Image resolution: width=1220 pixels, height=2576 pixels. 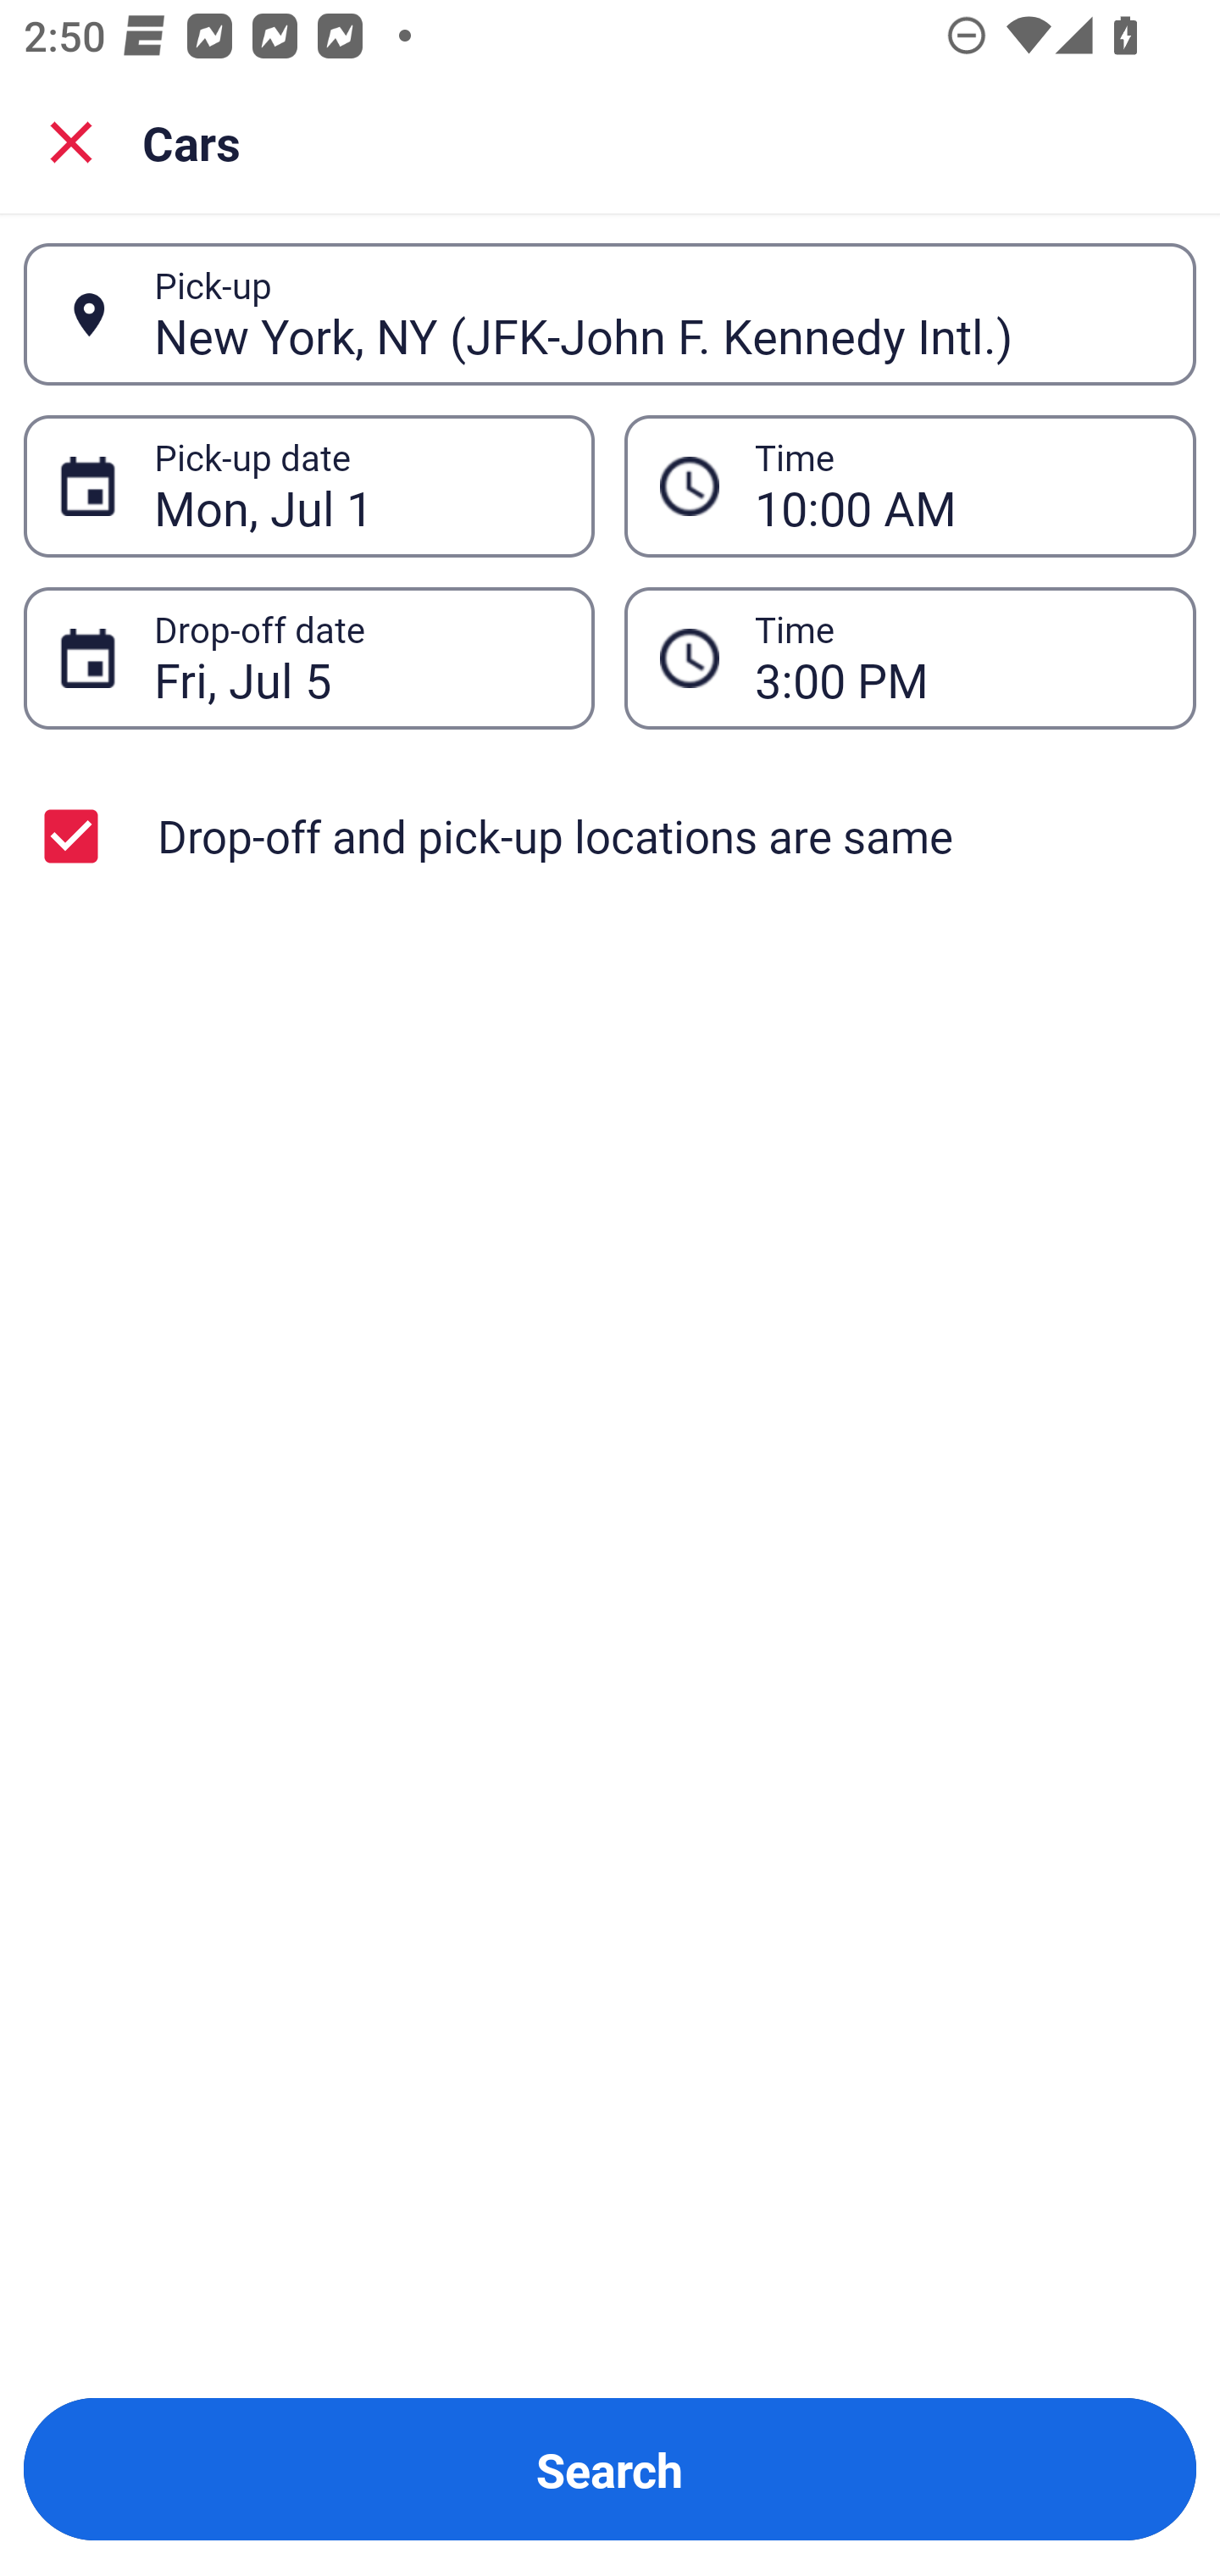 I want to click on New York, NY (JFK-John F. Kennedy Intl.), so click(x=657, y=314).